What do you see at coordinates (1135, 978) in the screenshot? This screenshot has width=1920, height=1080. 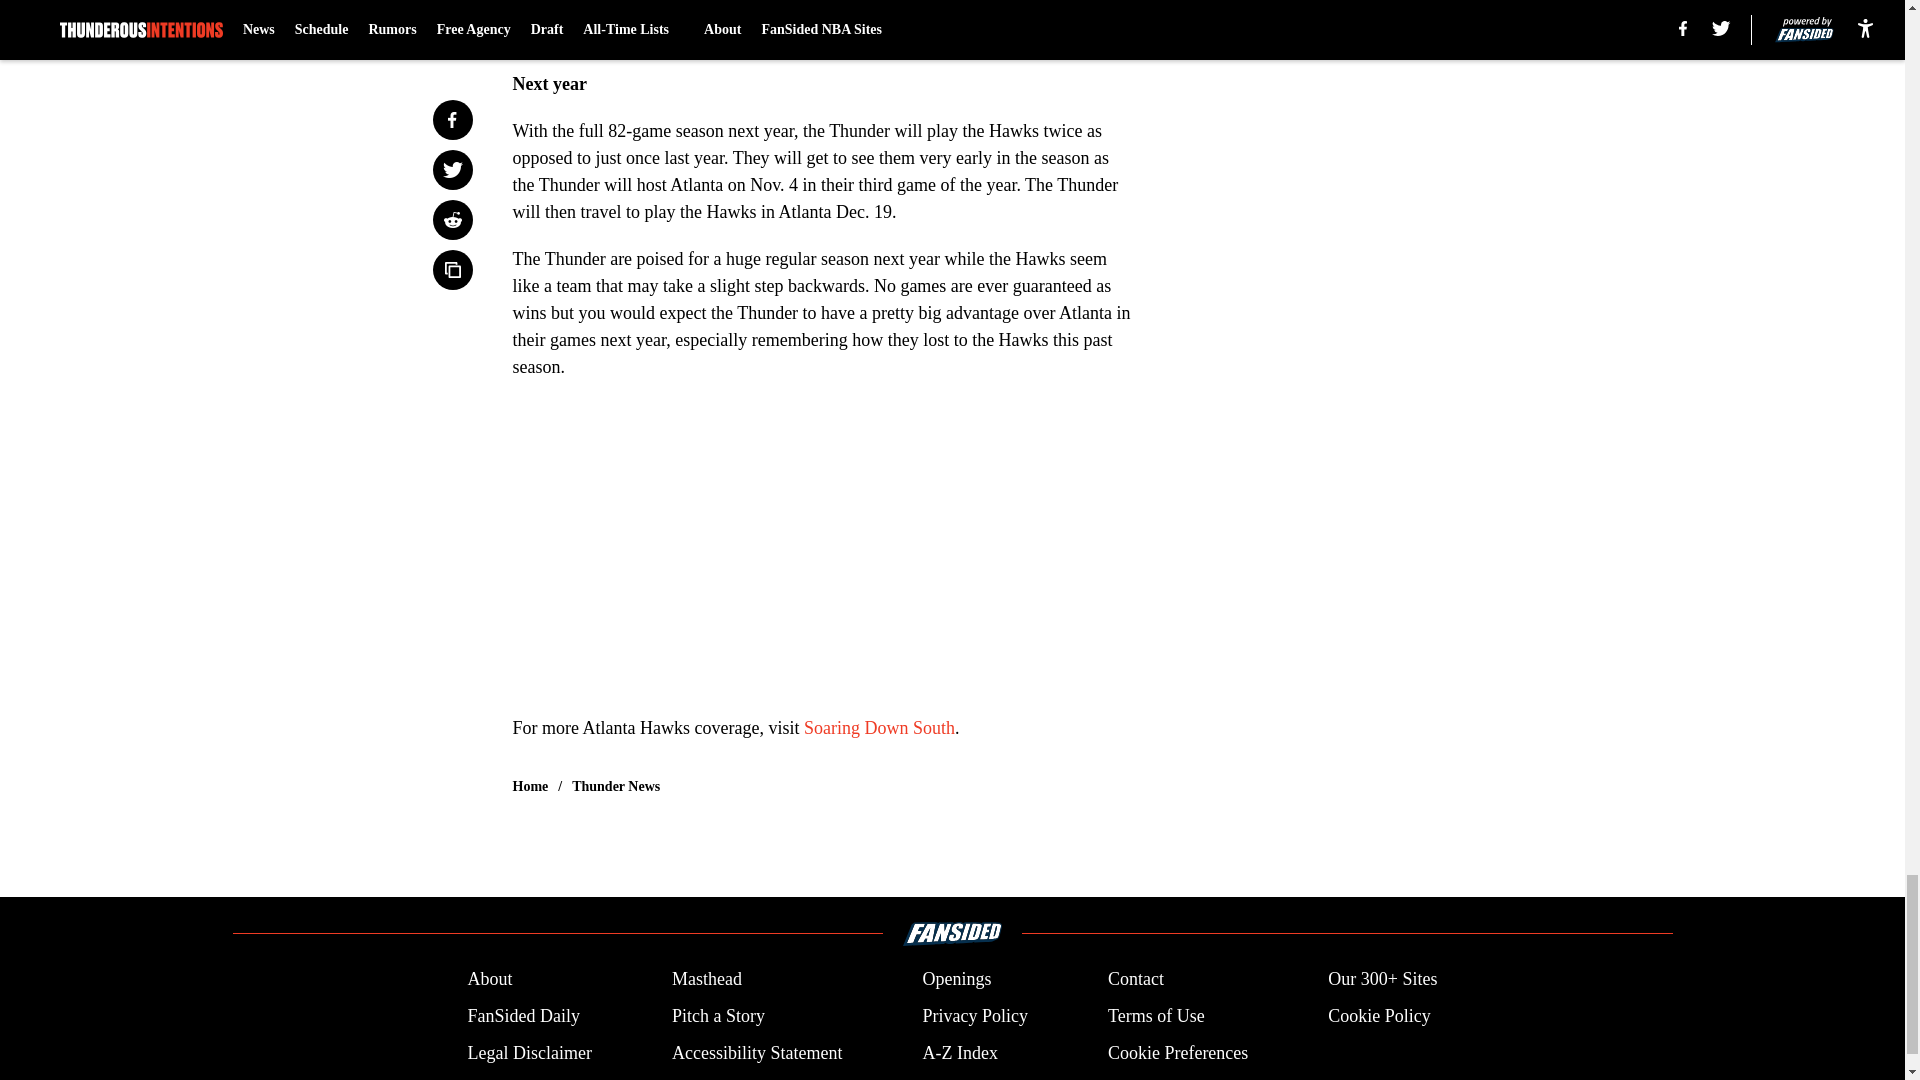 I see `Contact` at bounding box center [1135, 978].